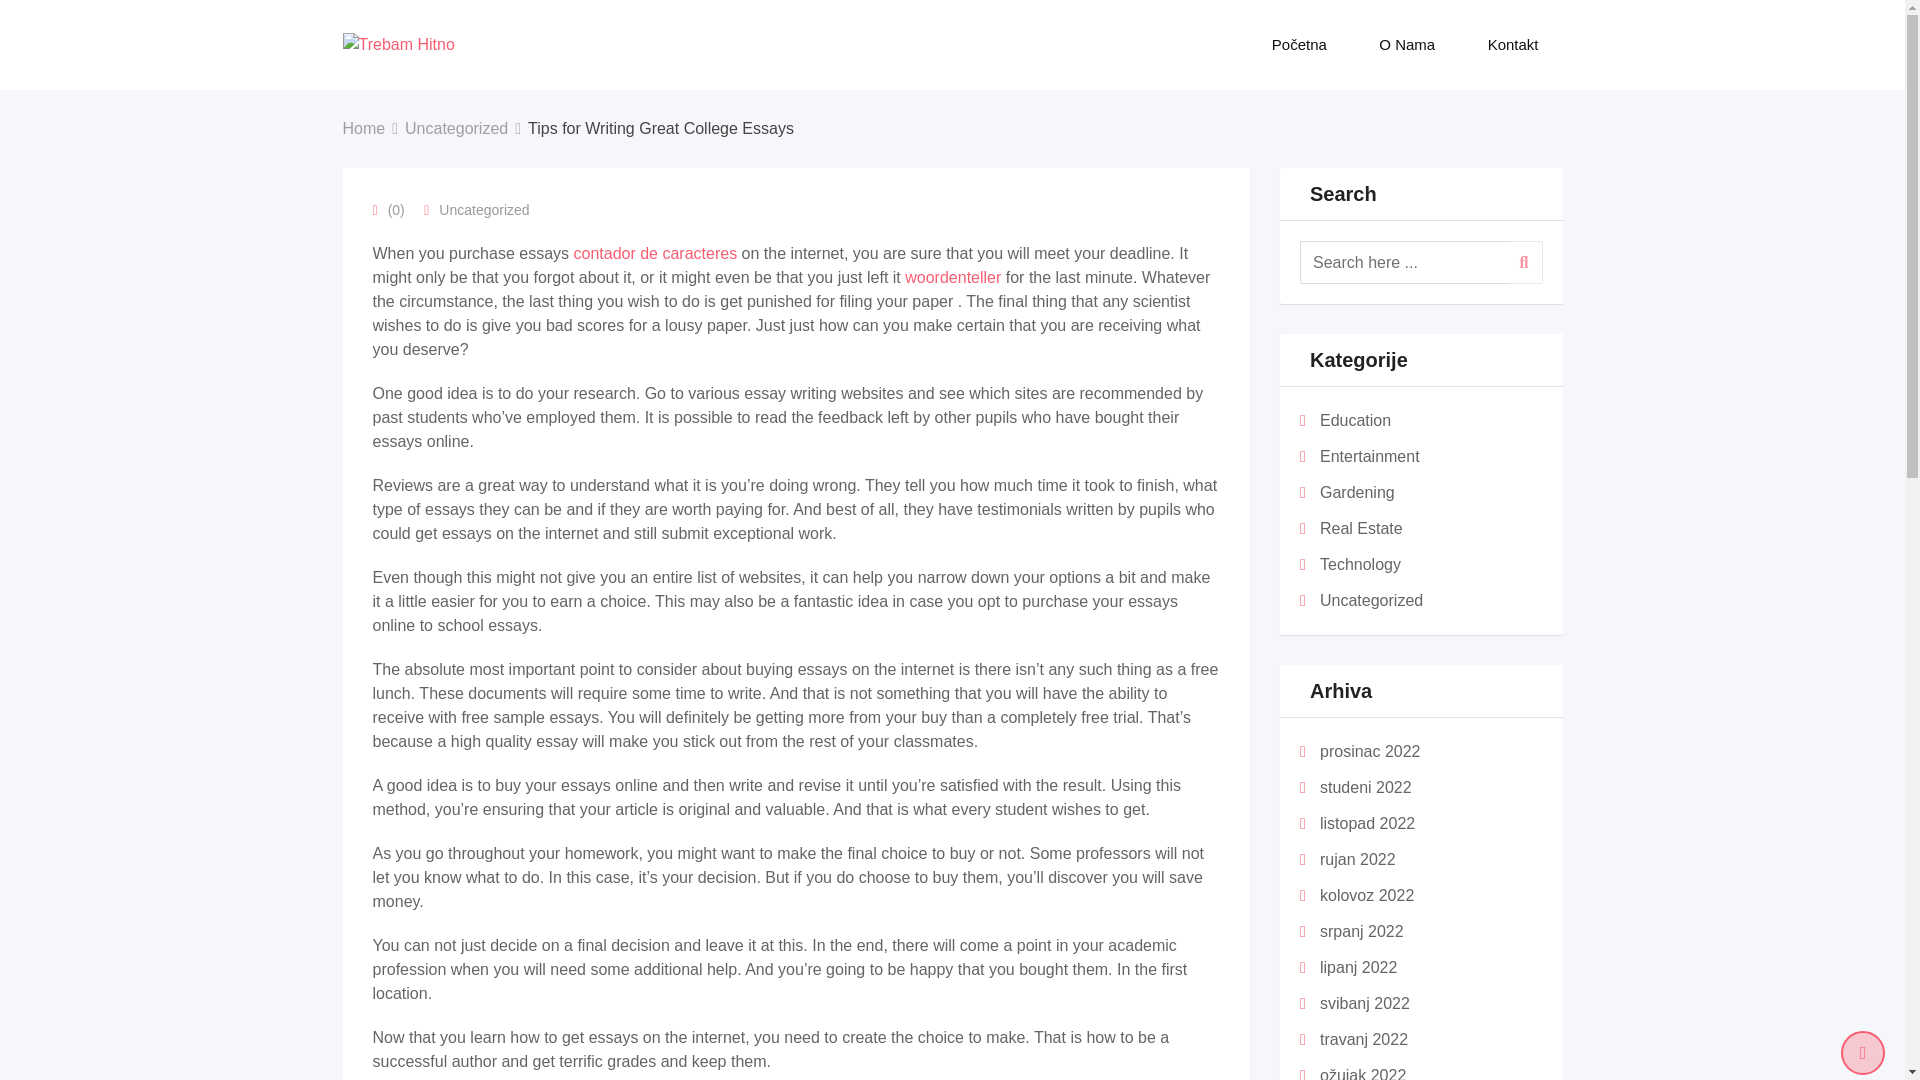  I want to click on rujan 2022, so click(1358, 860).